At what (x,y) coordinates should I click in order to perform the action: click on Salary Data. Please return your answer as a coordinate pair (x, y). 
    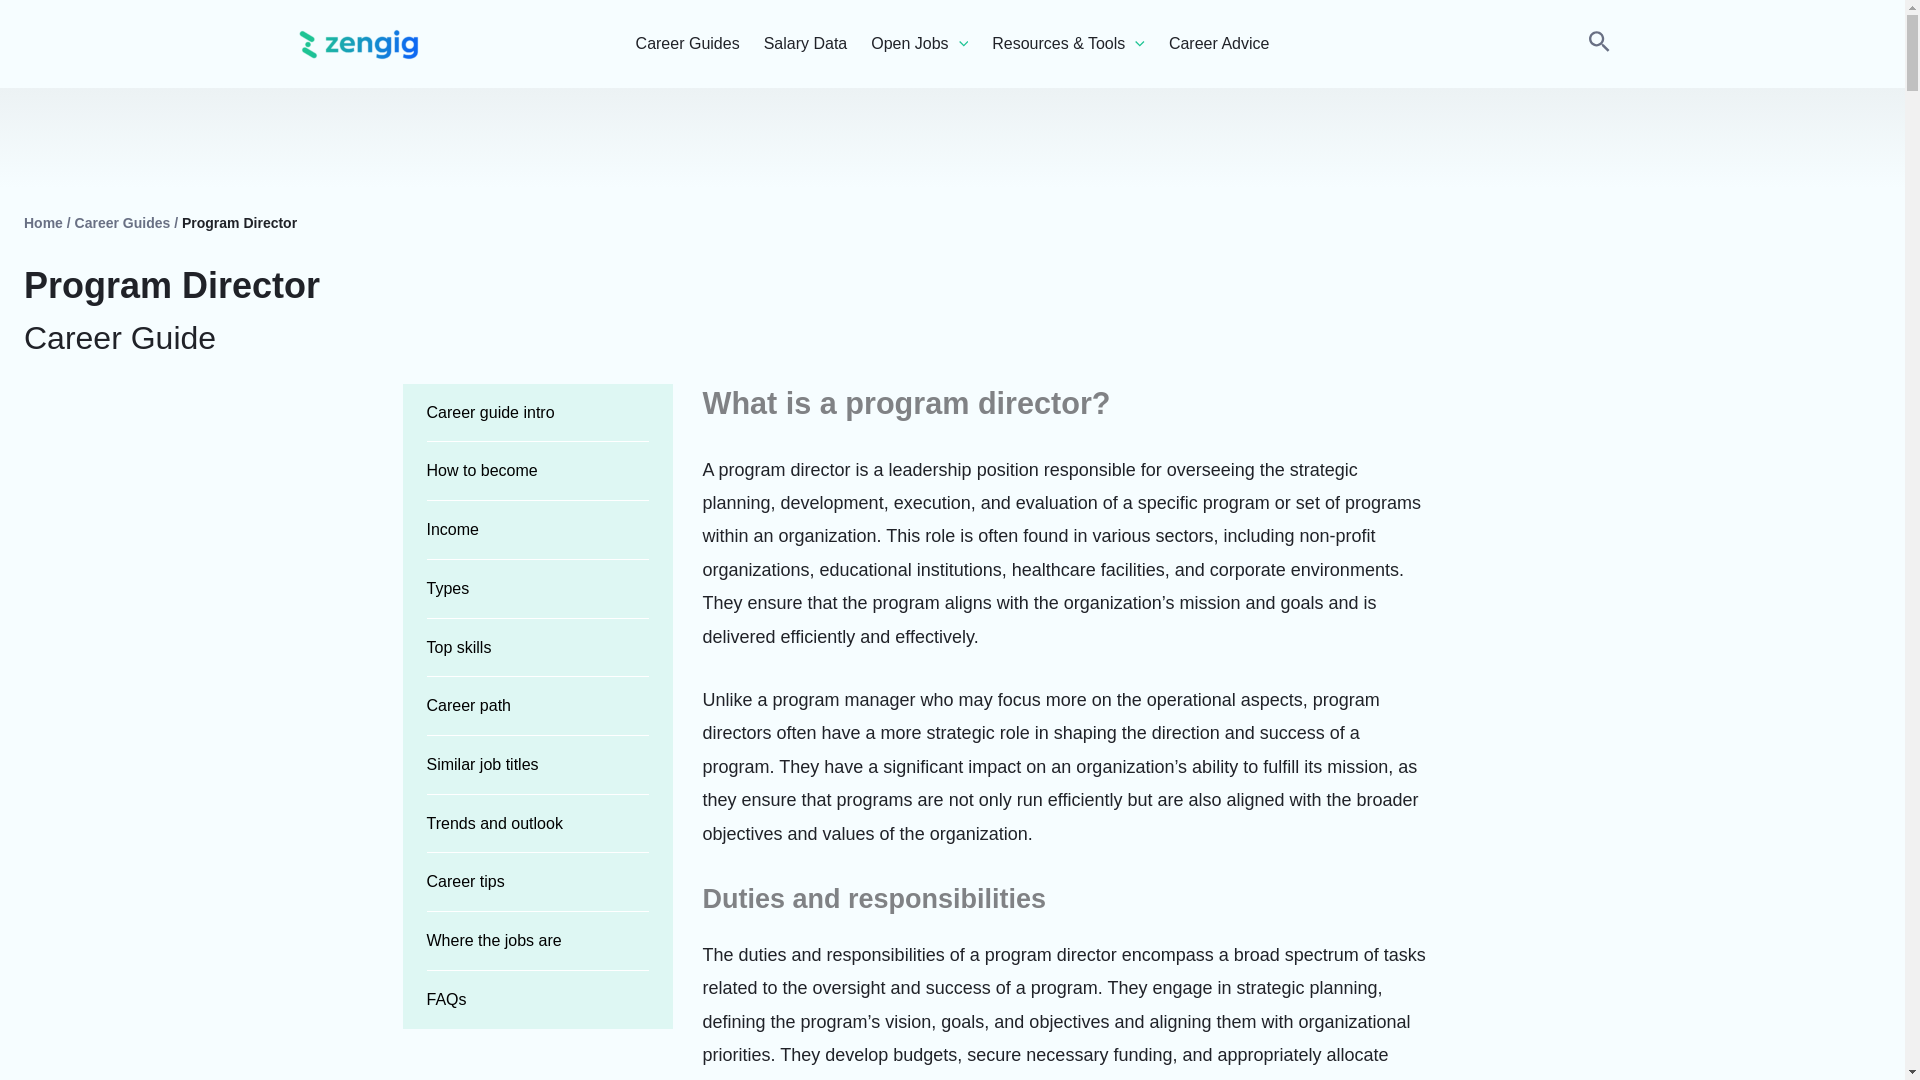
    Looking at the image, I should click on (806, 44).